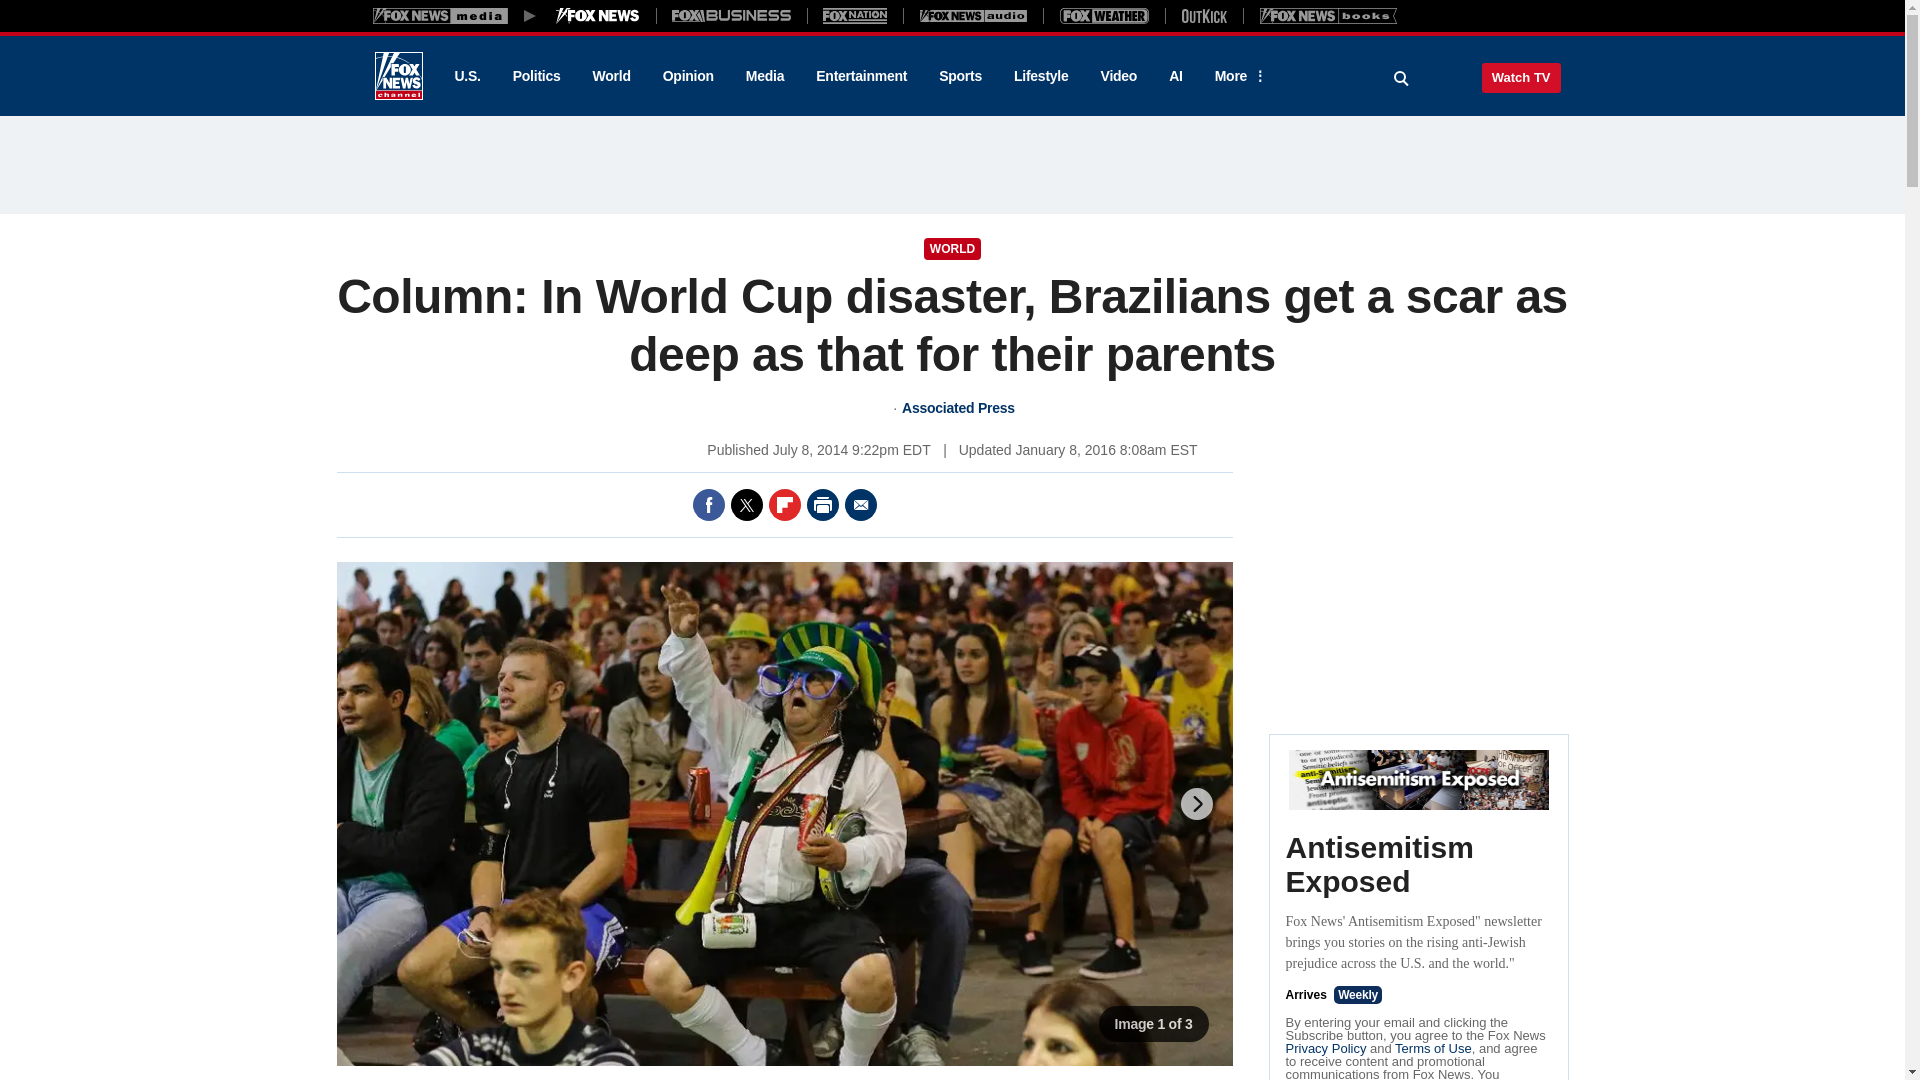 The width and height of the screenshot is (1920, 1080). What do you see at coordinates (973, 15) in the screenshot?
I see `Fox News Audio` at bounding box center [973, 15].